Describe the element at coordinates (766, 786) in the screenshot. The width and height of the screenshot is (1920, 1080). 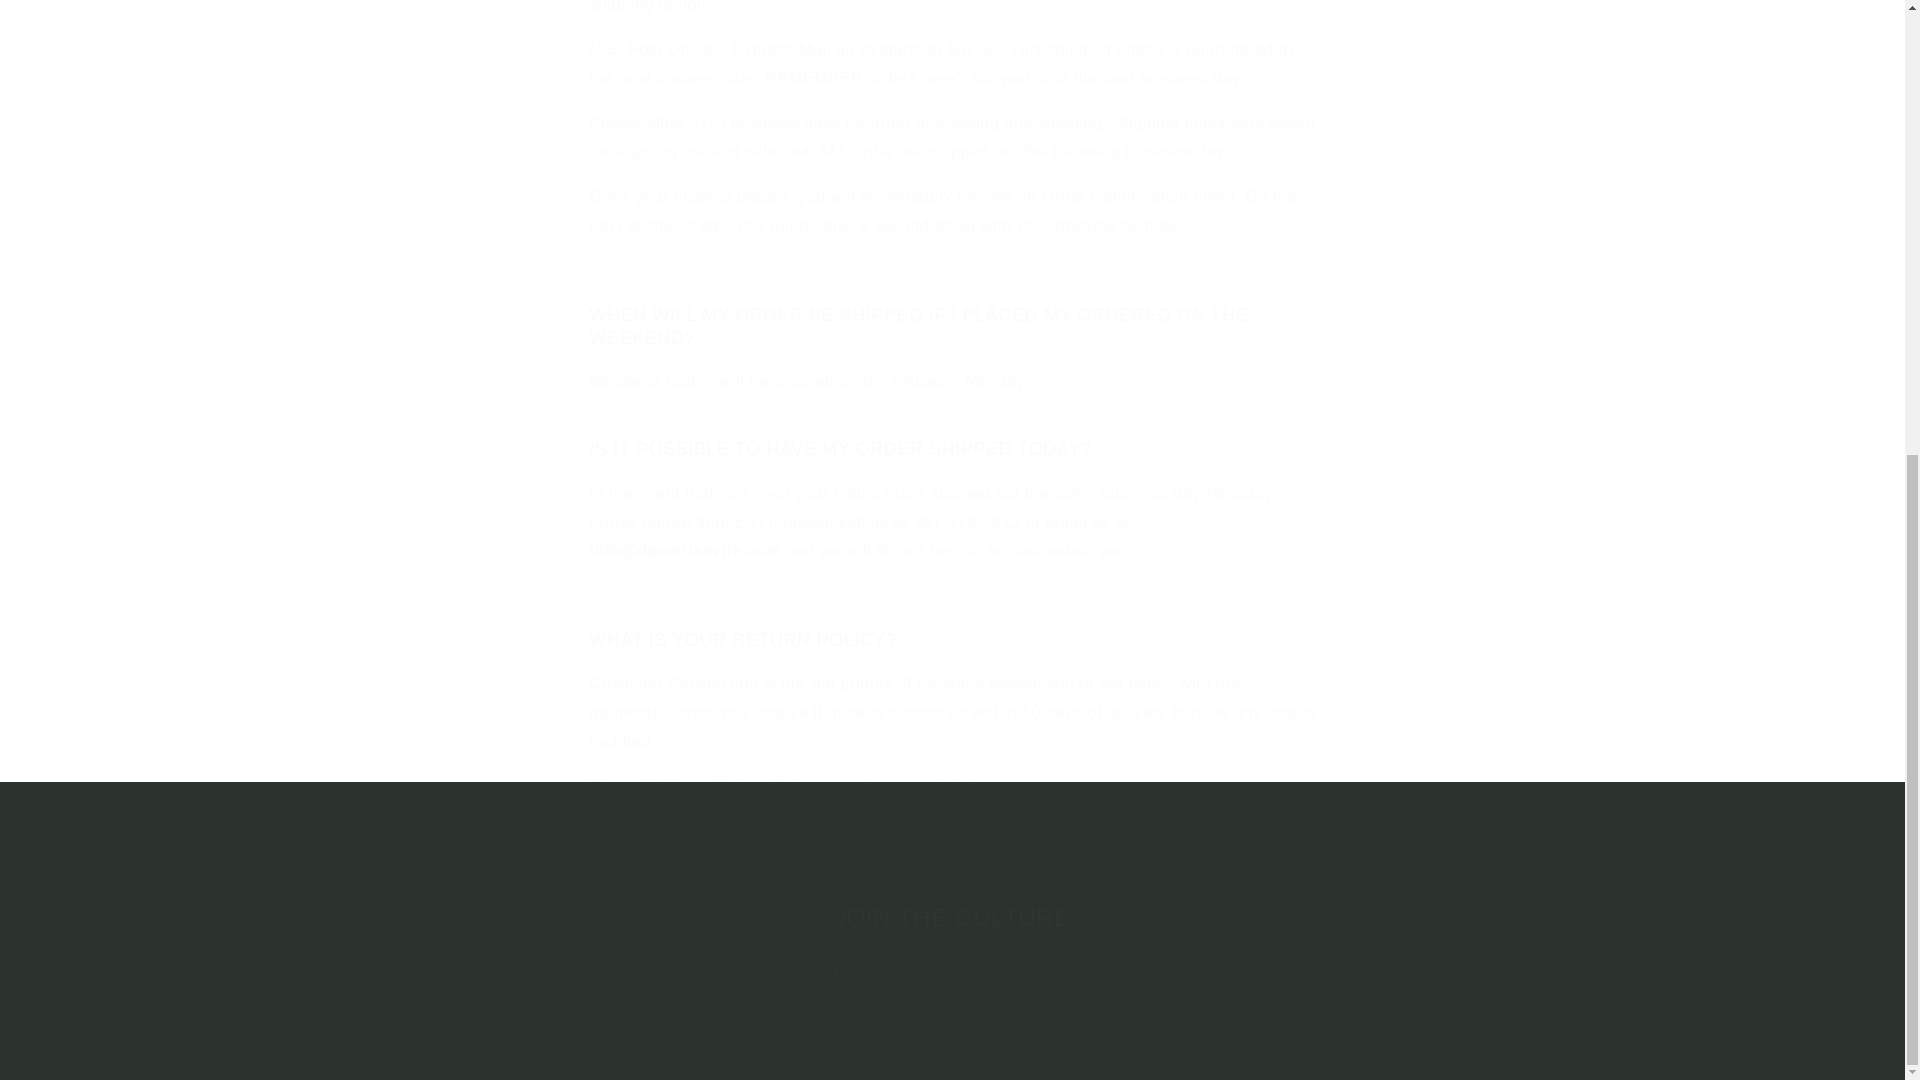
I see `Return Policy` at that location.